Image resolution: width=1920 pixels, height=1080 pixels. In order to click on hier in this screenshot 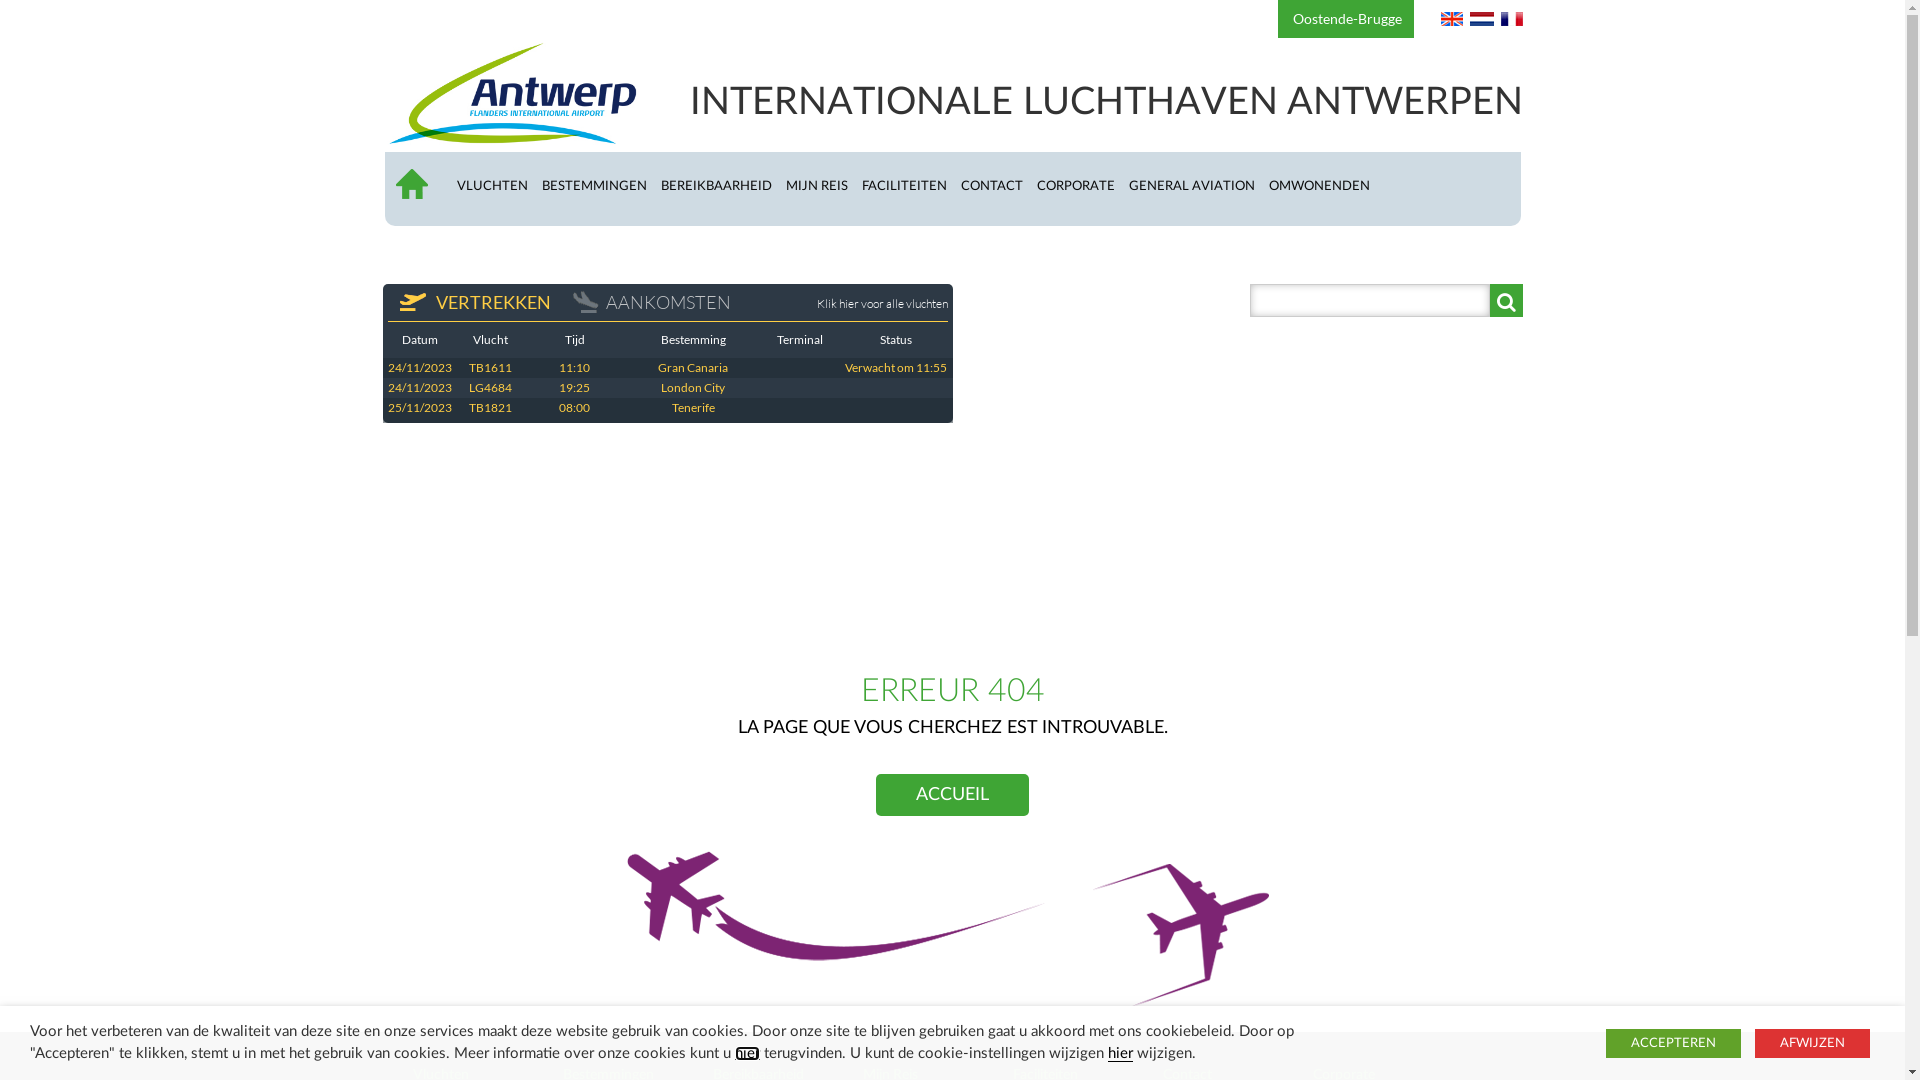, I will do `click(1120, 1054)`.